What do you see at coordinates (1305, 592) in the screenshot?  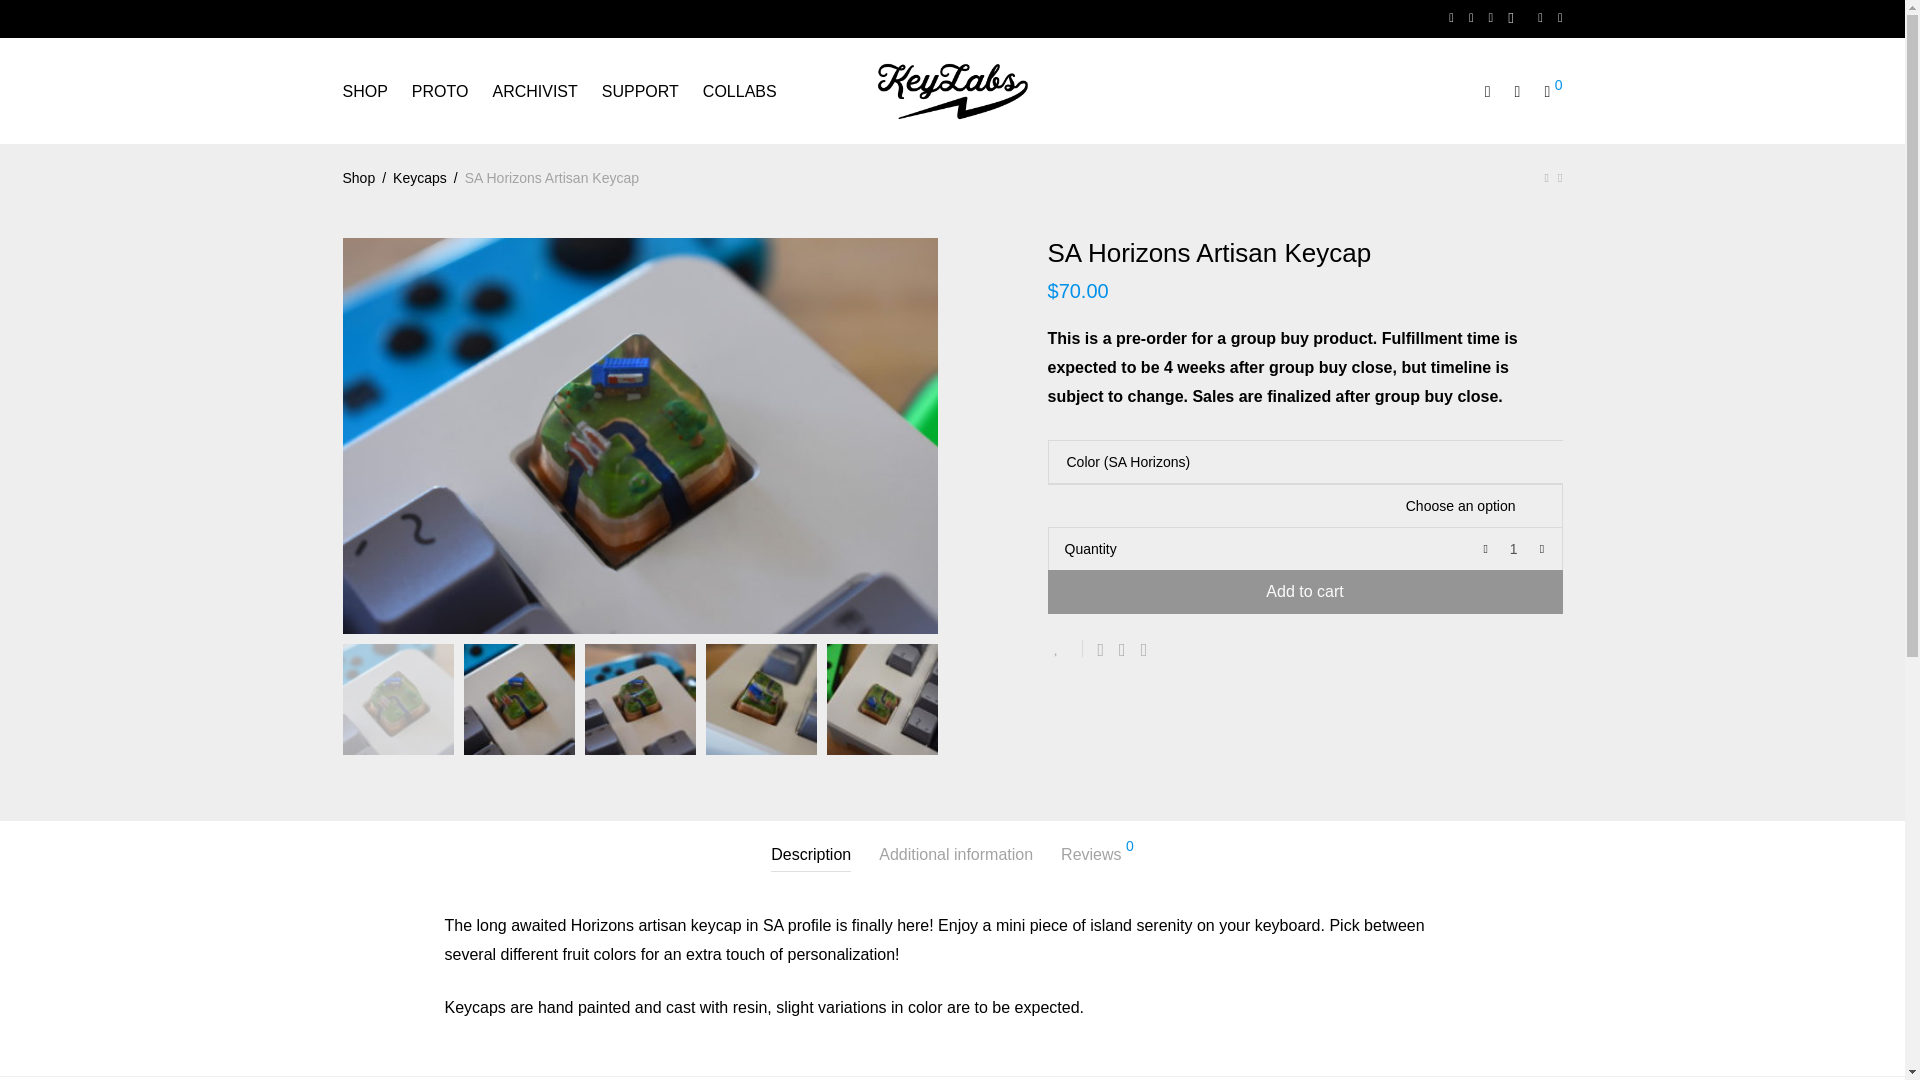 I see `Add to cart` at bounding box center [1305, 592].